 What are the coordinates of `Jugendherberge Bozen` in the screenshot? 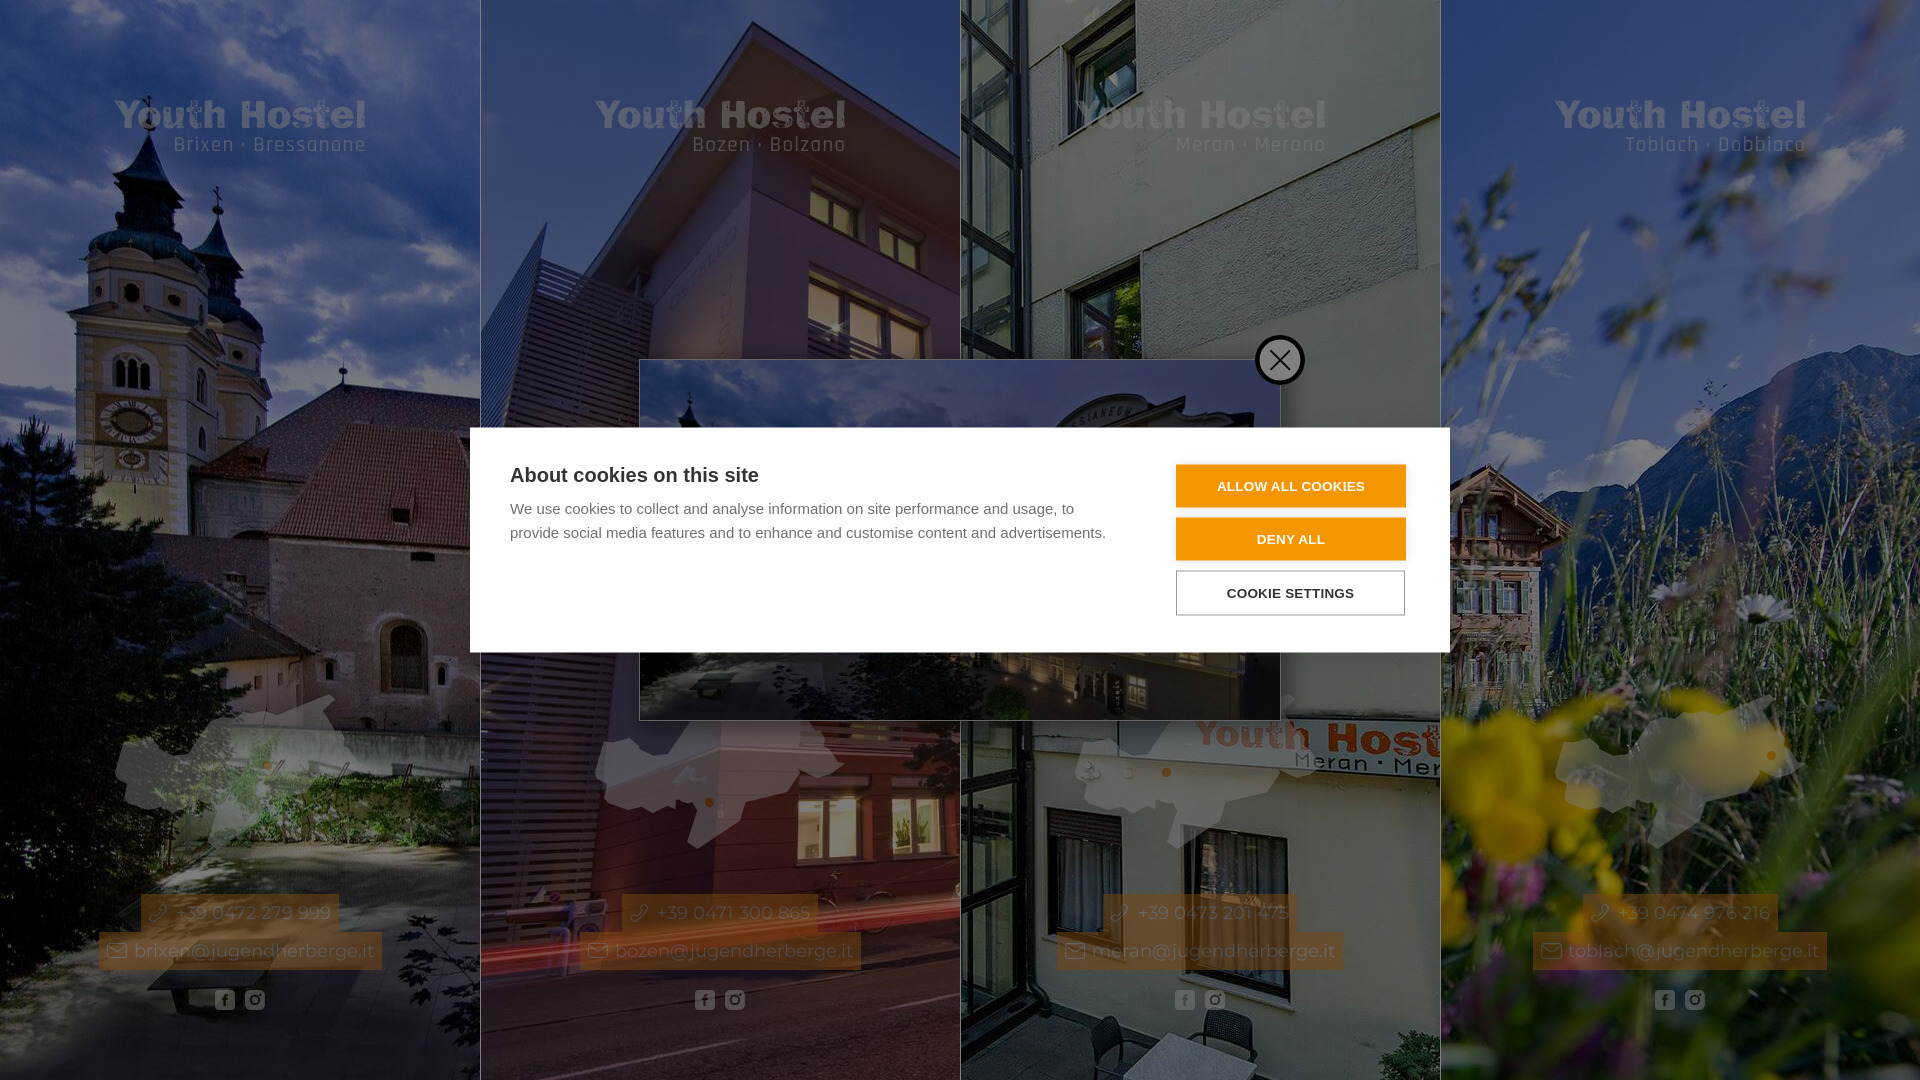 It's located at (705, 1000).